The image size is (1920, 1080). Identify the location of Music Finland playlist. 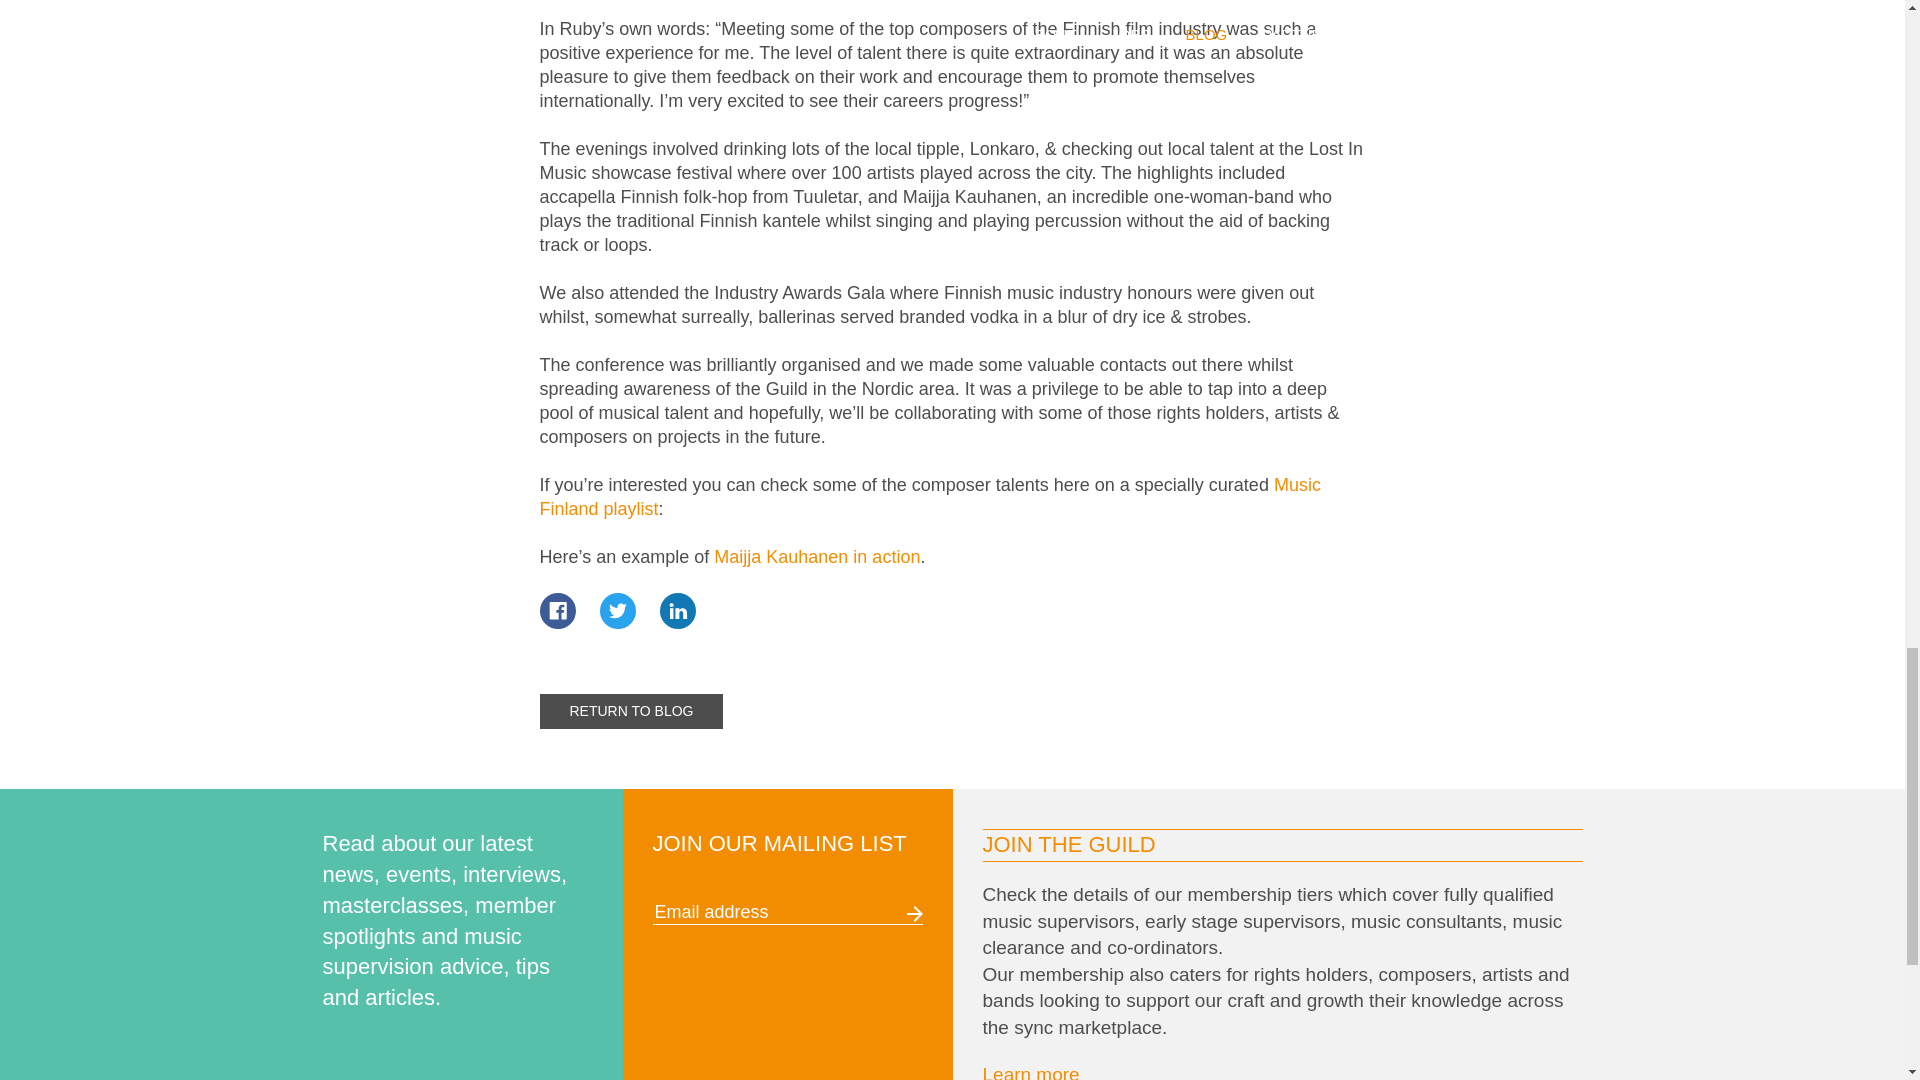
(930, 497).